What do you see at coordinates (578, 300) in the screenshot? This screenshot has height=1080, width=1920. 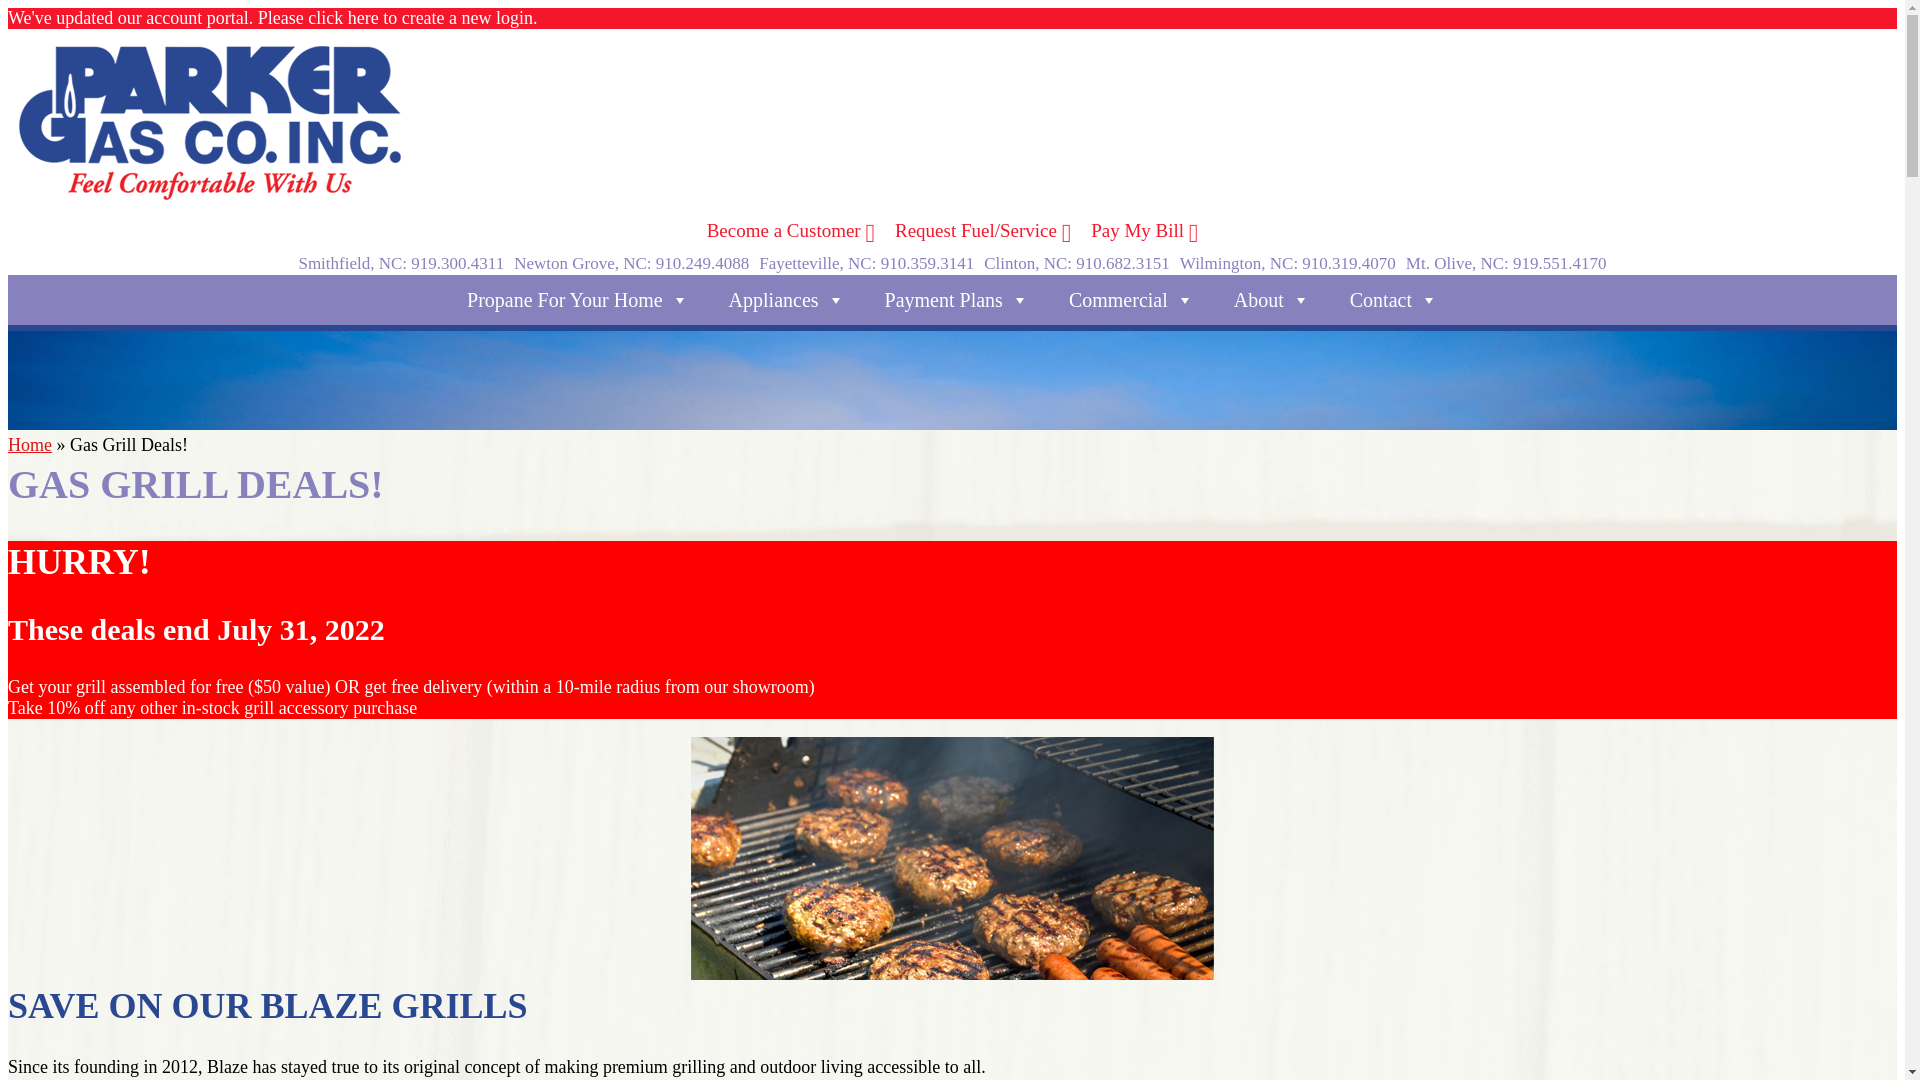 I see `Propane For Your Home` at bounding box center [578, 300].